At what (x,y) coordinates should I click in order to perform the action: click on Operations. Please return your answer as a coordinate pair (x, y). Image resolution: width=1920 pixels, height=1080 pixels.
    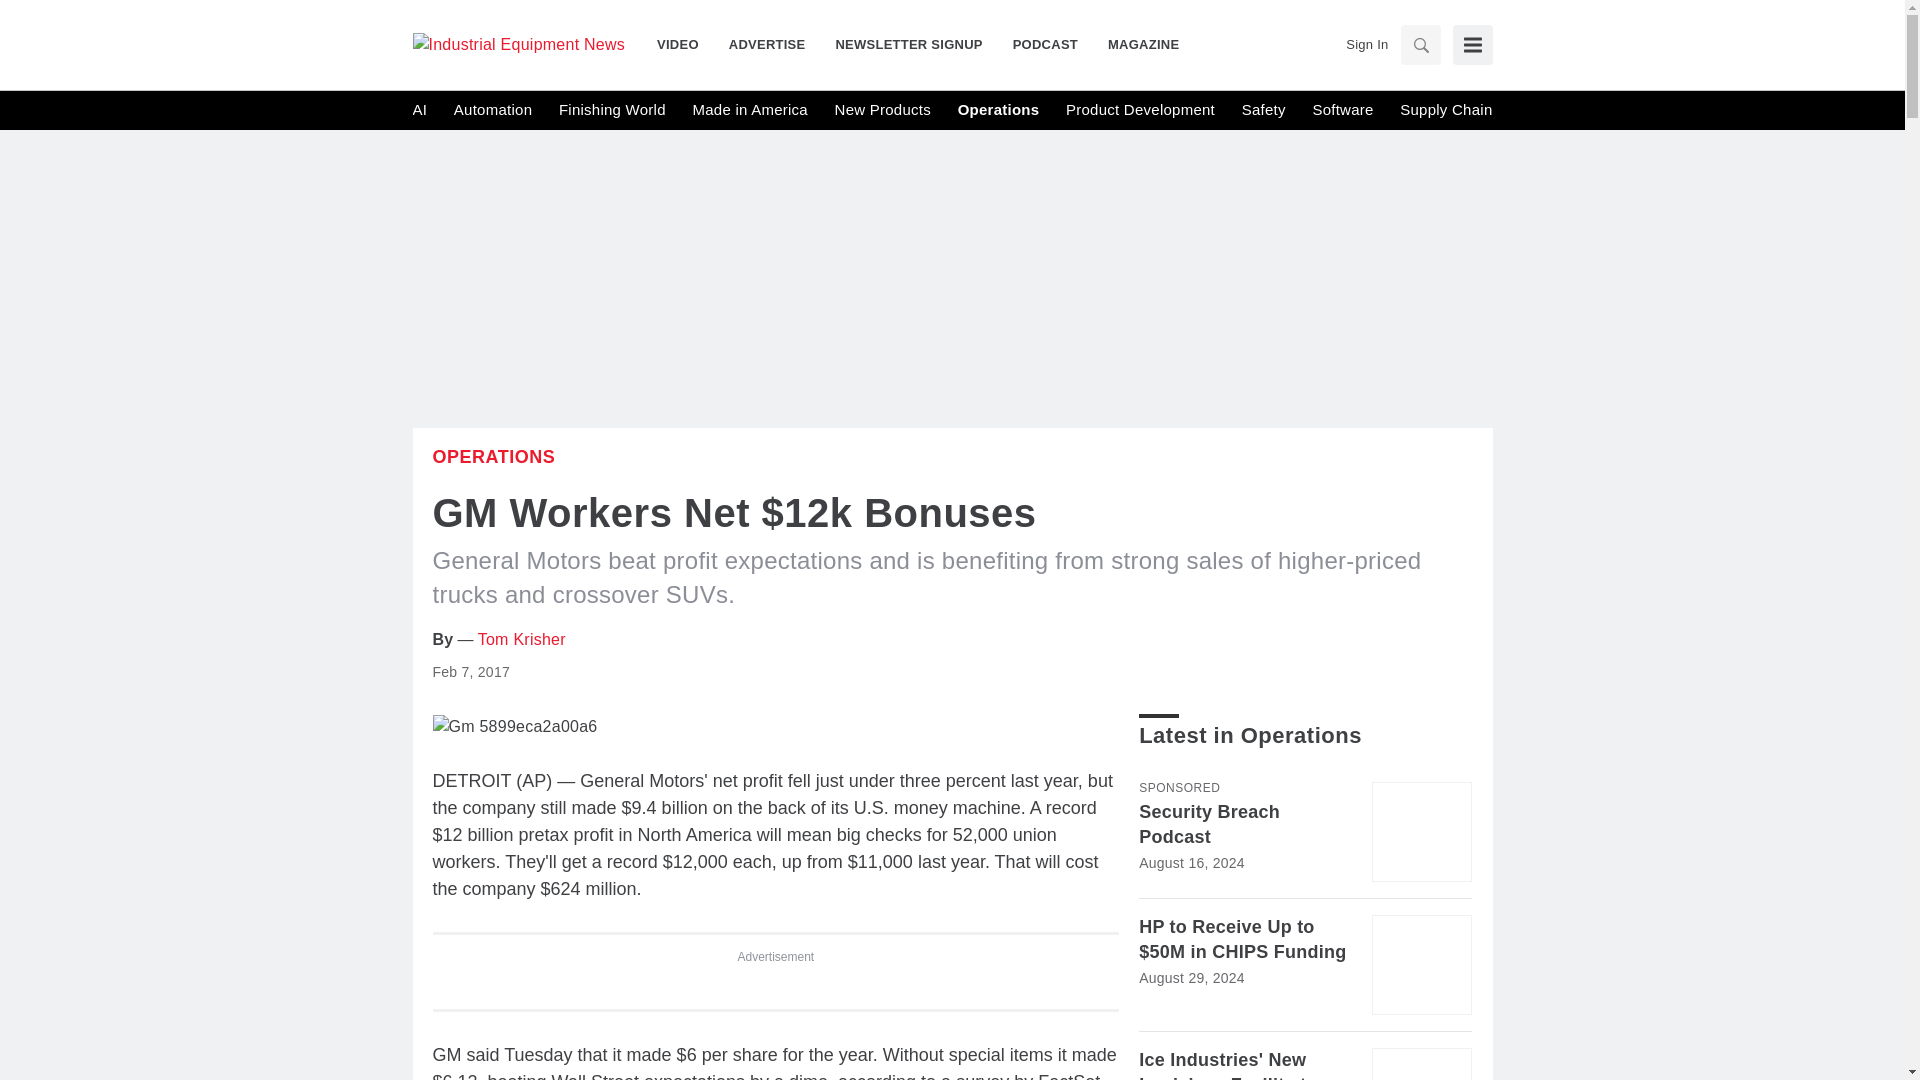
    Looking at the image, I should click on (493, 456).